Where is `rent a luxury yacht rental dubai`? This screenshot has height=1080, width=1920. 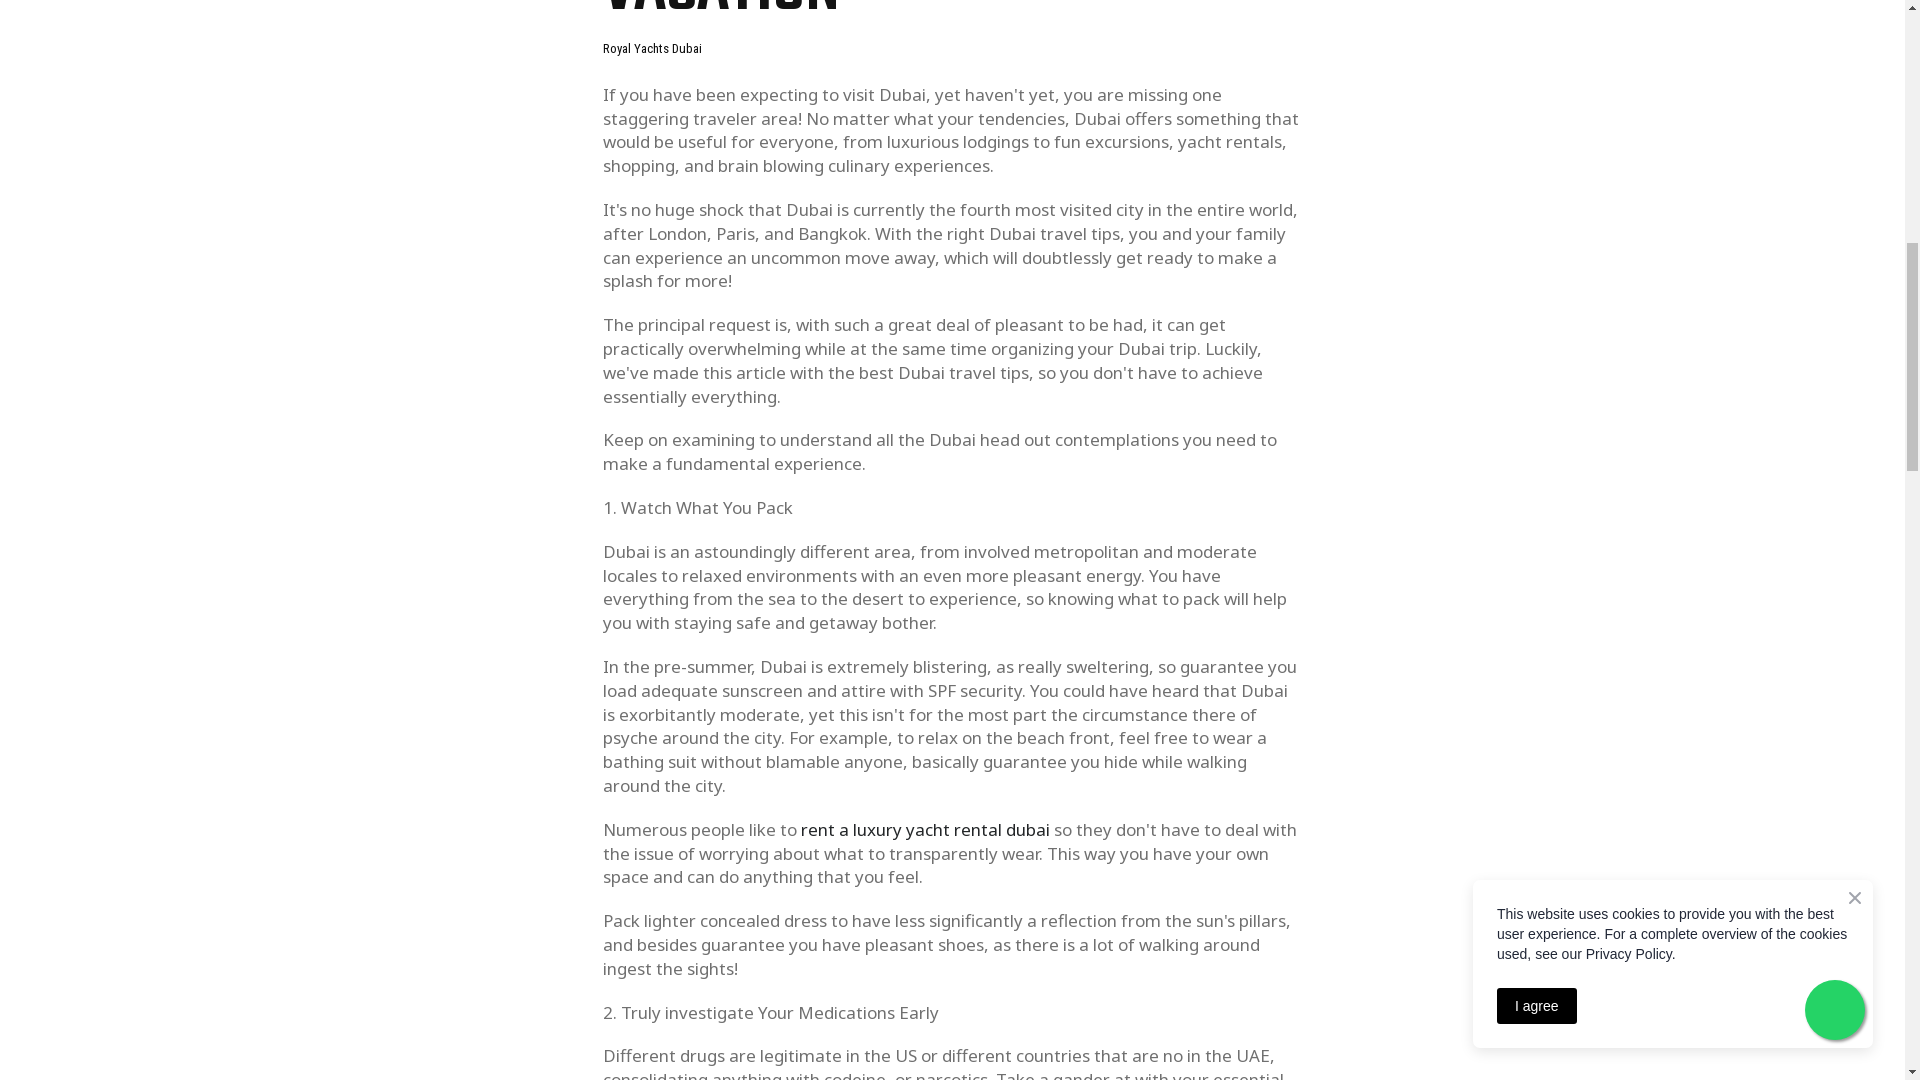 rent a luxury yacht rental dubai is located at coordinates (924, 829).